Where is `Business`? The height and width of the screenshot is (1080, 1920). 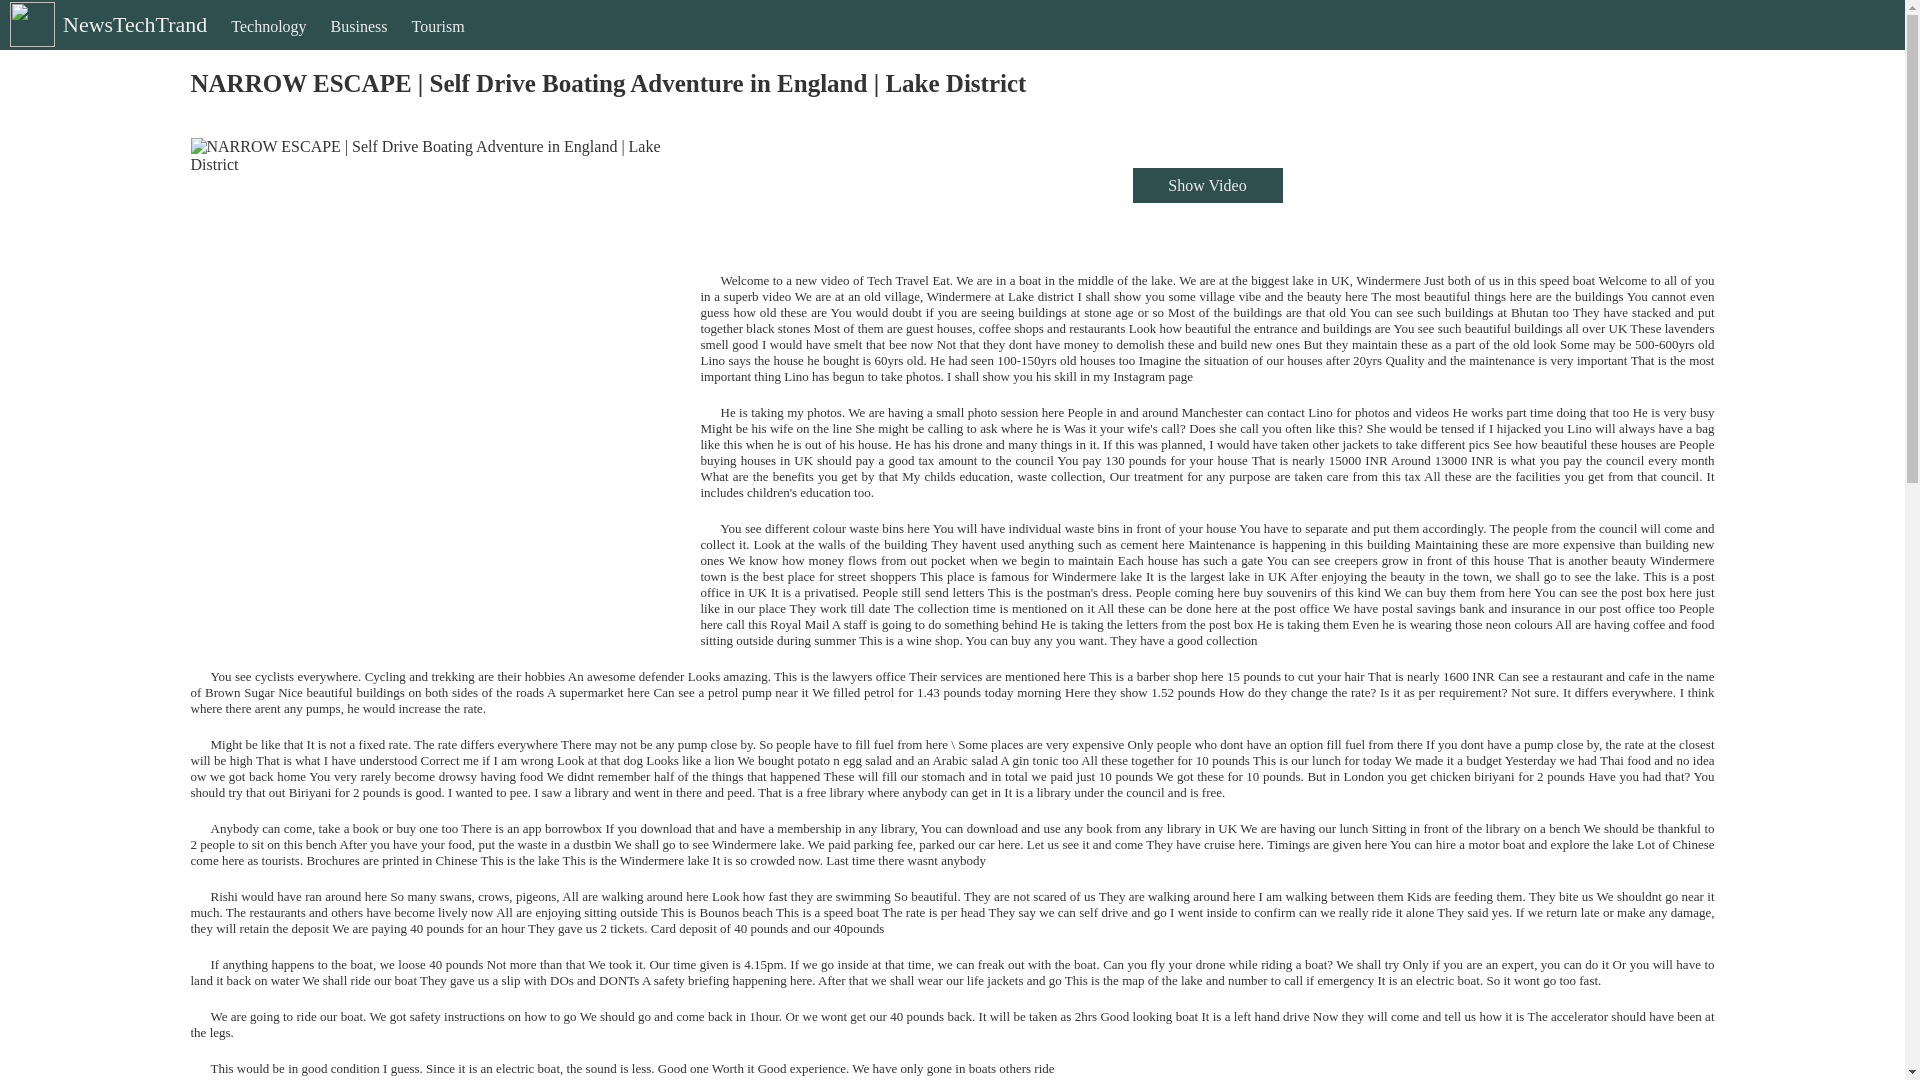 Business is located at coordinates (358, 43).